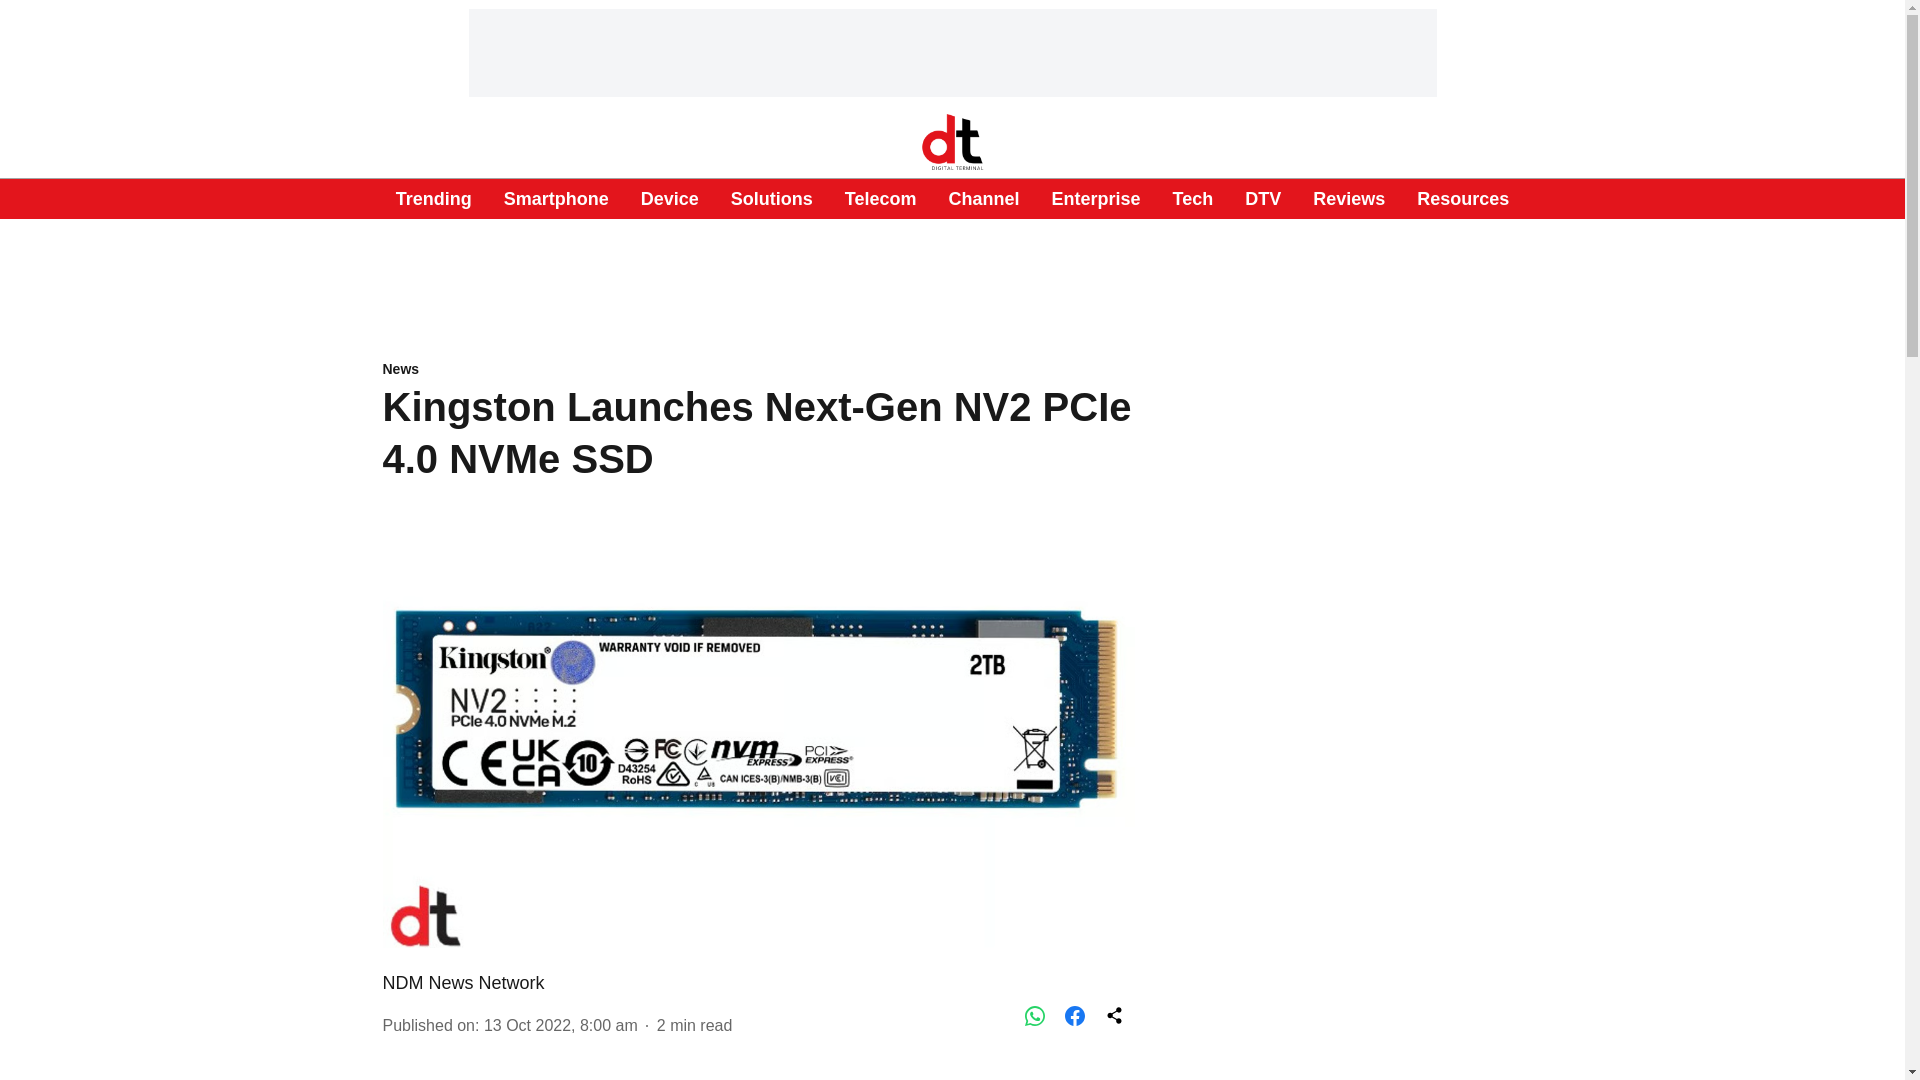 This screenshot has height=1080, width=1920. Describe the element at coordinates (434, 198) in the screenshot. I see `Trending` at that location.